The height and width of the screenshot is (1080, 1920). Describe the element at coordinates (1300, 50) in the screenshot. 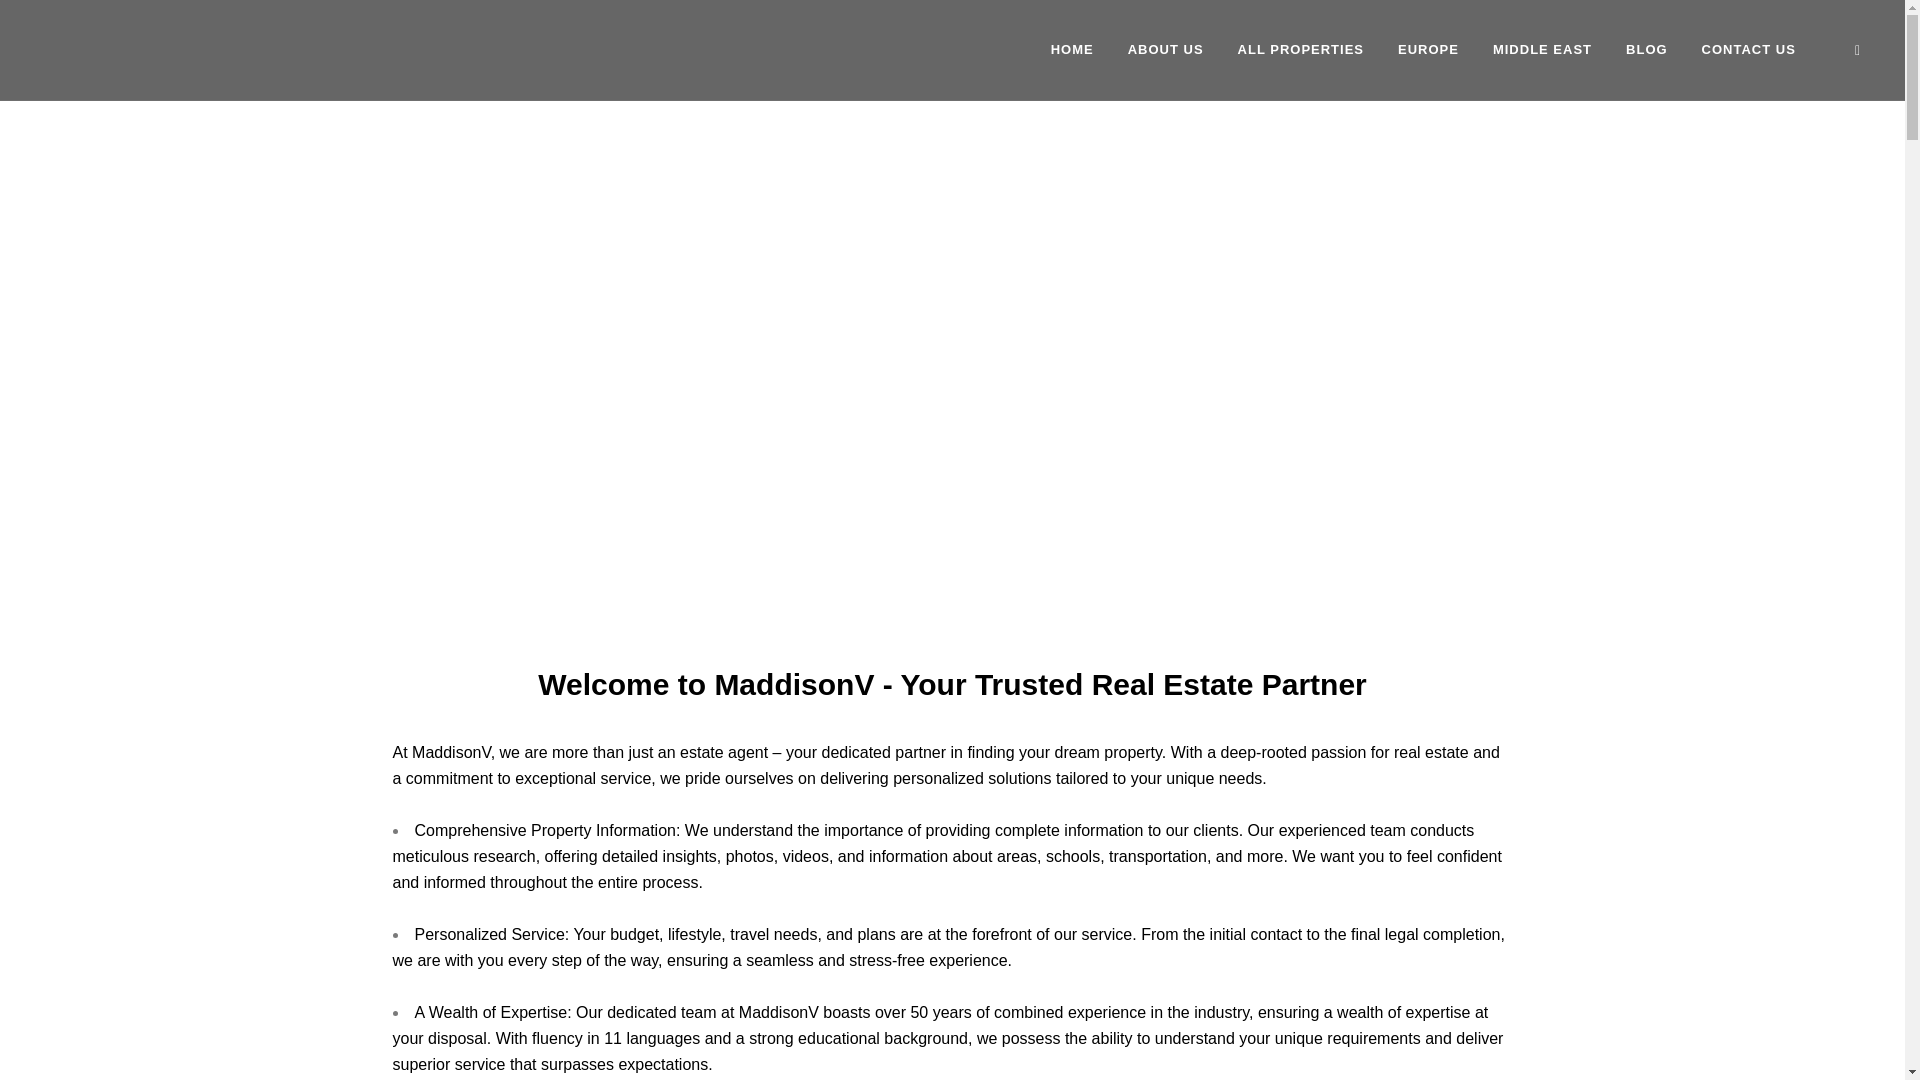

I see `ALL PROPERTIES` at that location.